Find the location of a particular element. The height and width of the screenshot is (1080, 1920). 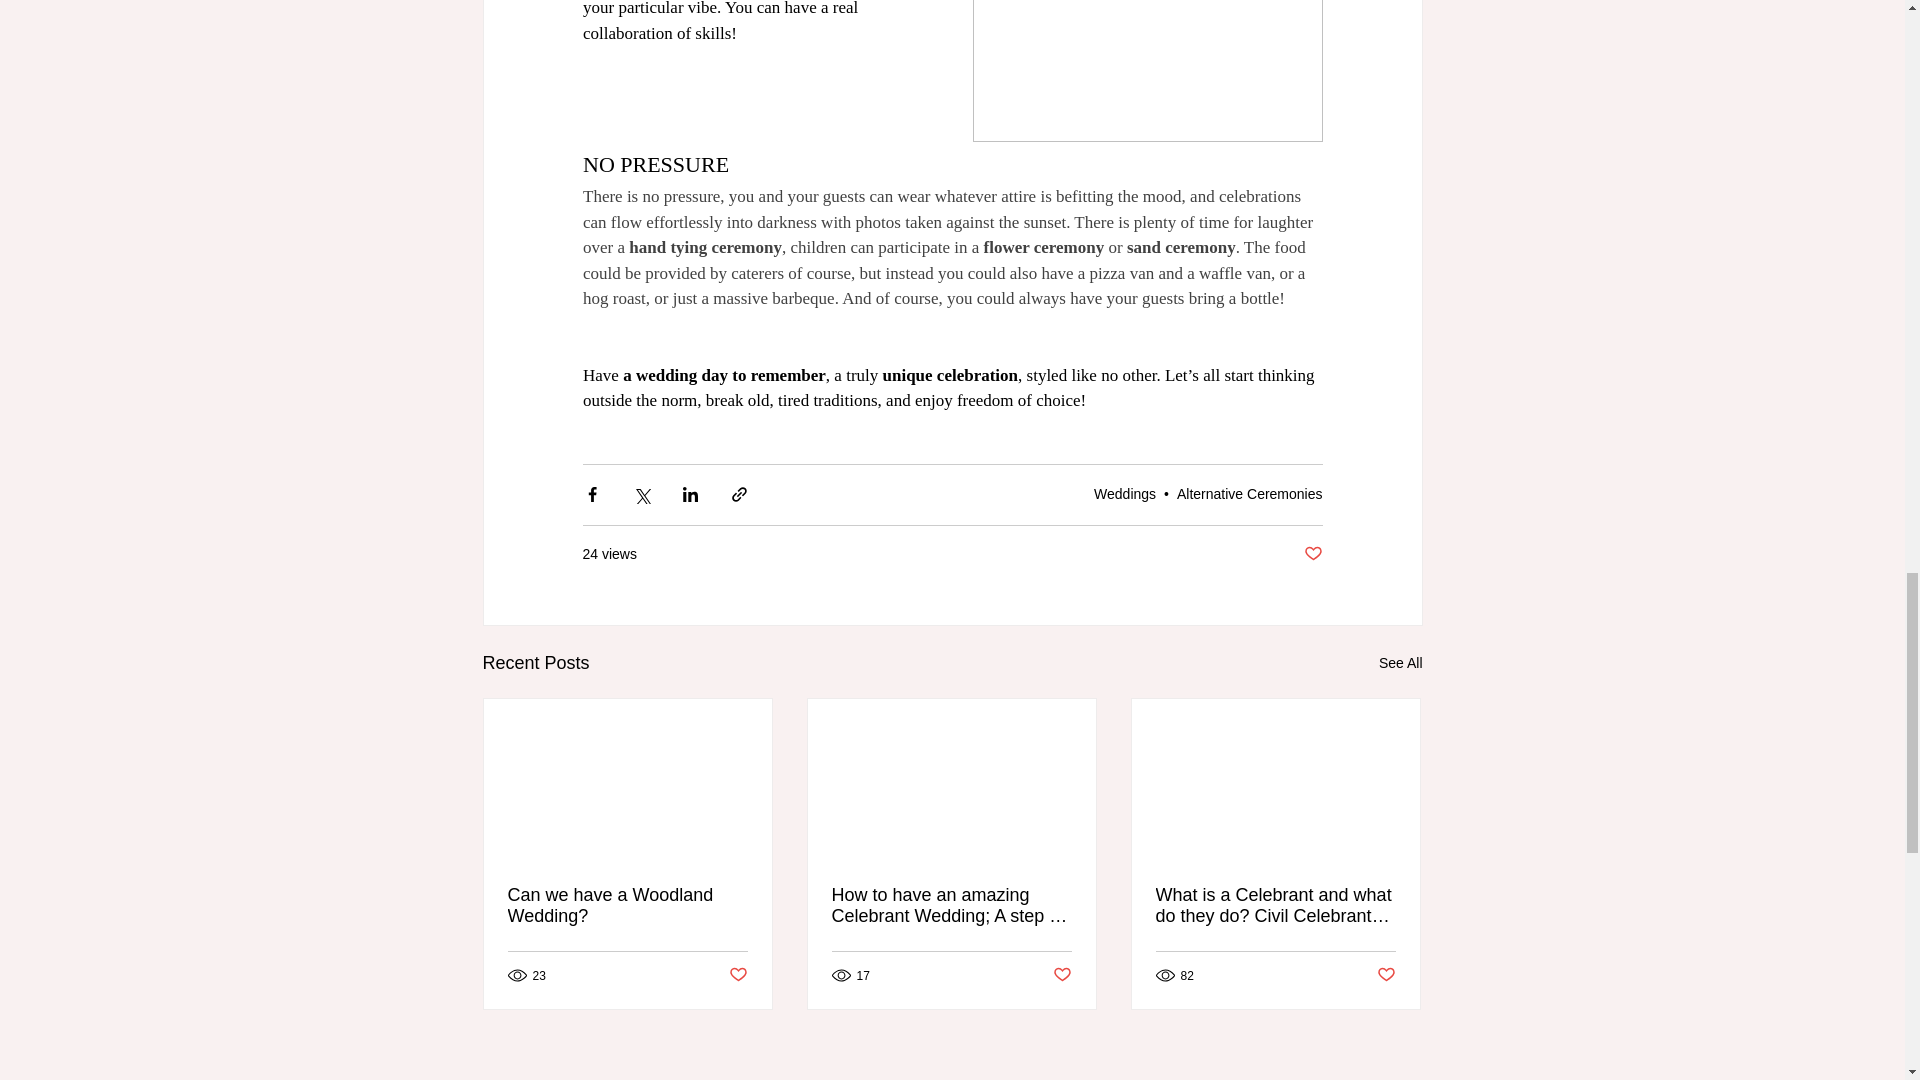

Post not marked as liked is located at coordinates (1386, 976).